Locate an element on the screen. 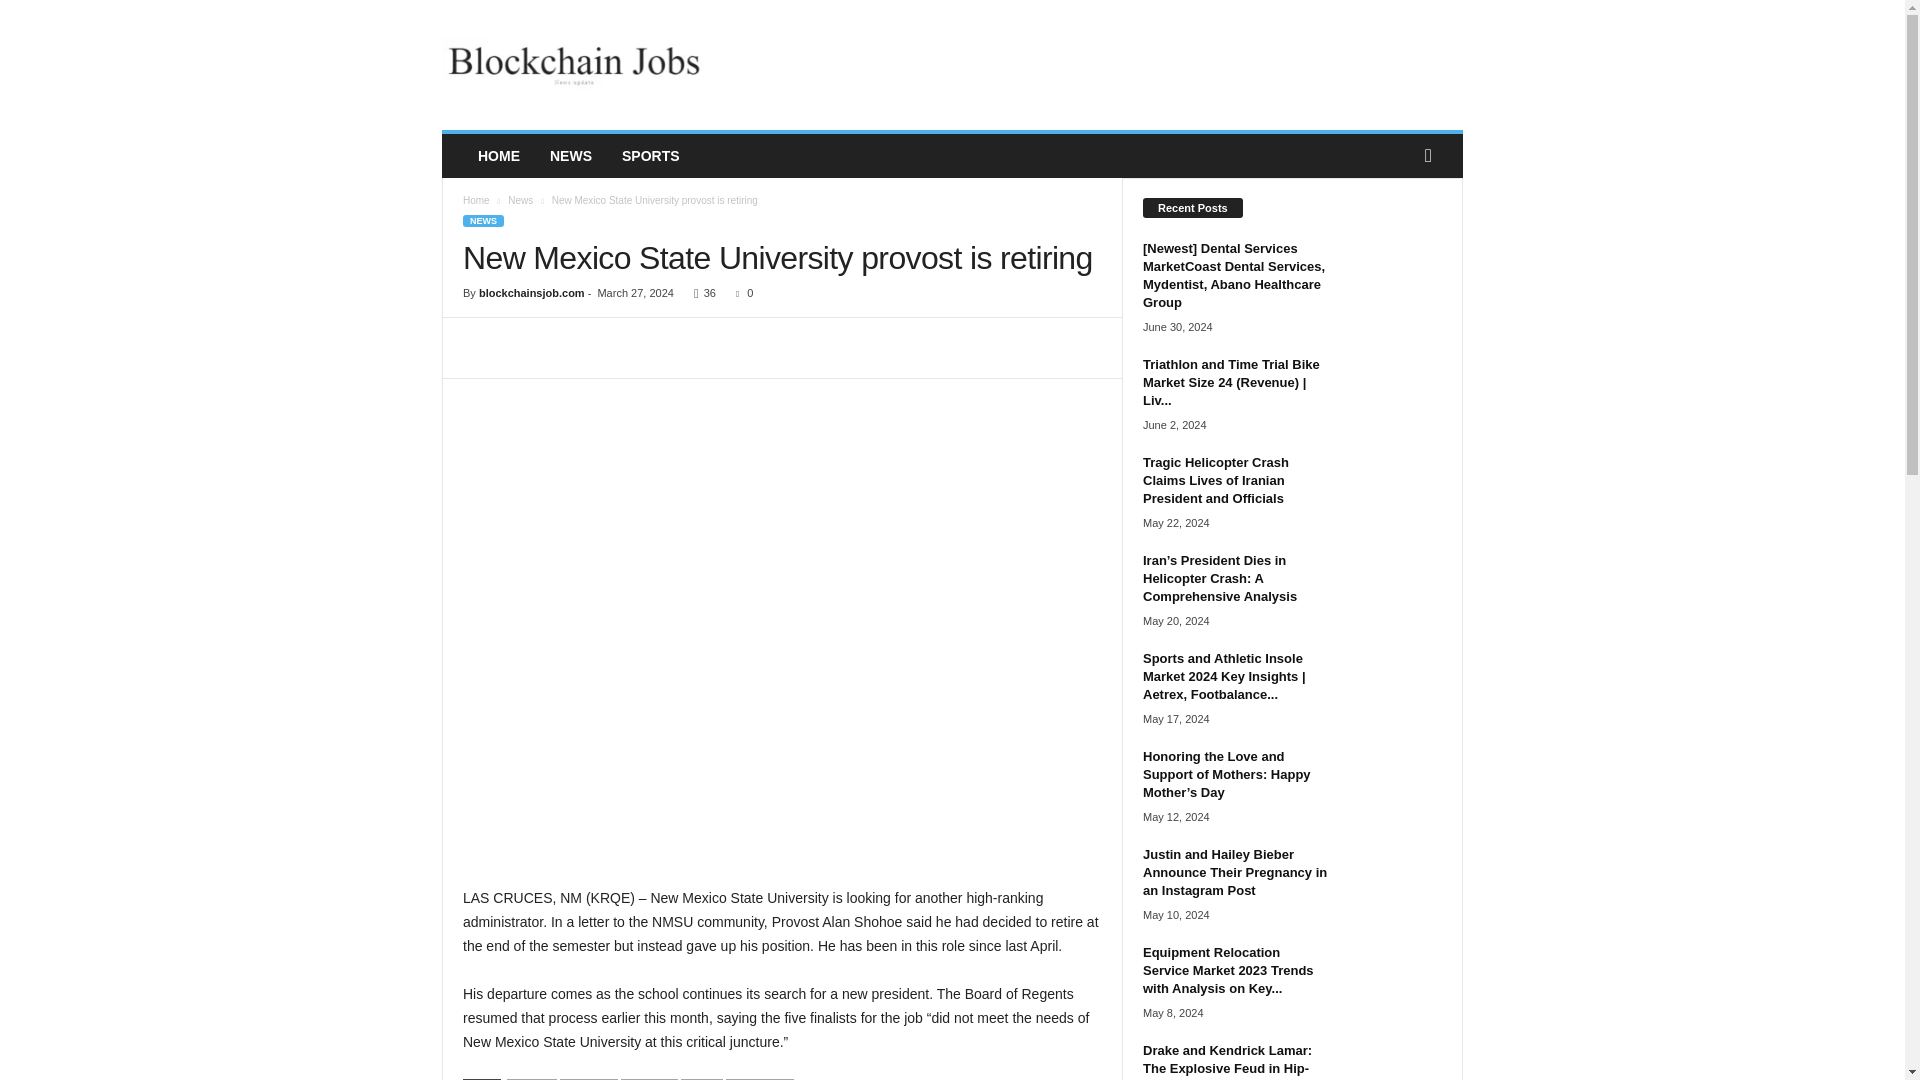 Image resolution: width=1920 pixels, height=1080 pixels. Blockchain Jobs is located at coordinates (578, 64).